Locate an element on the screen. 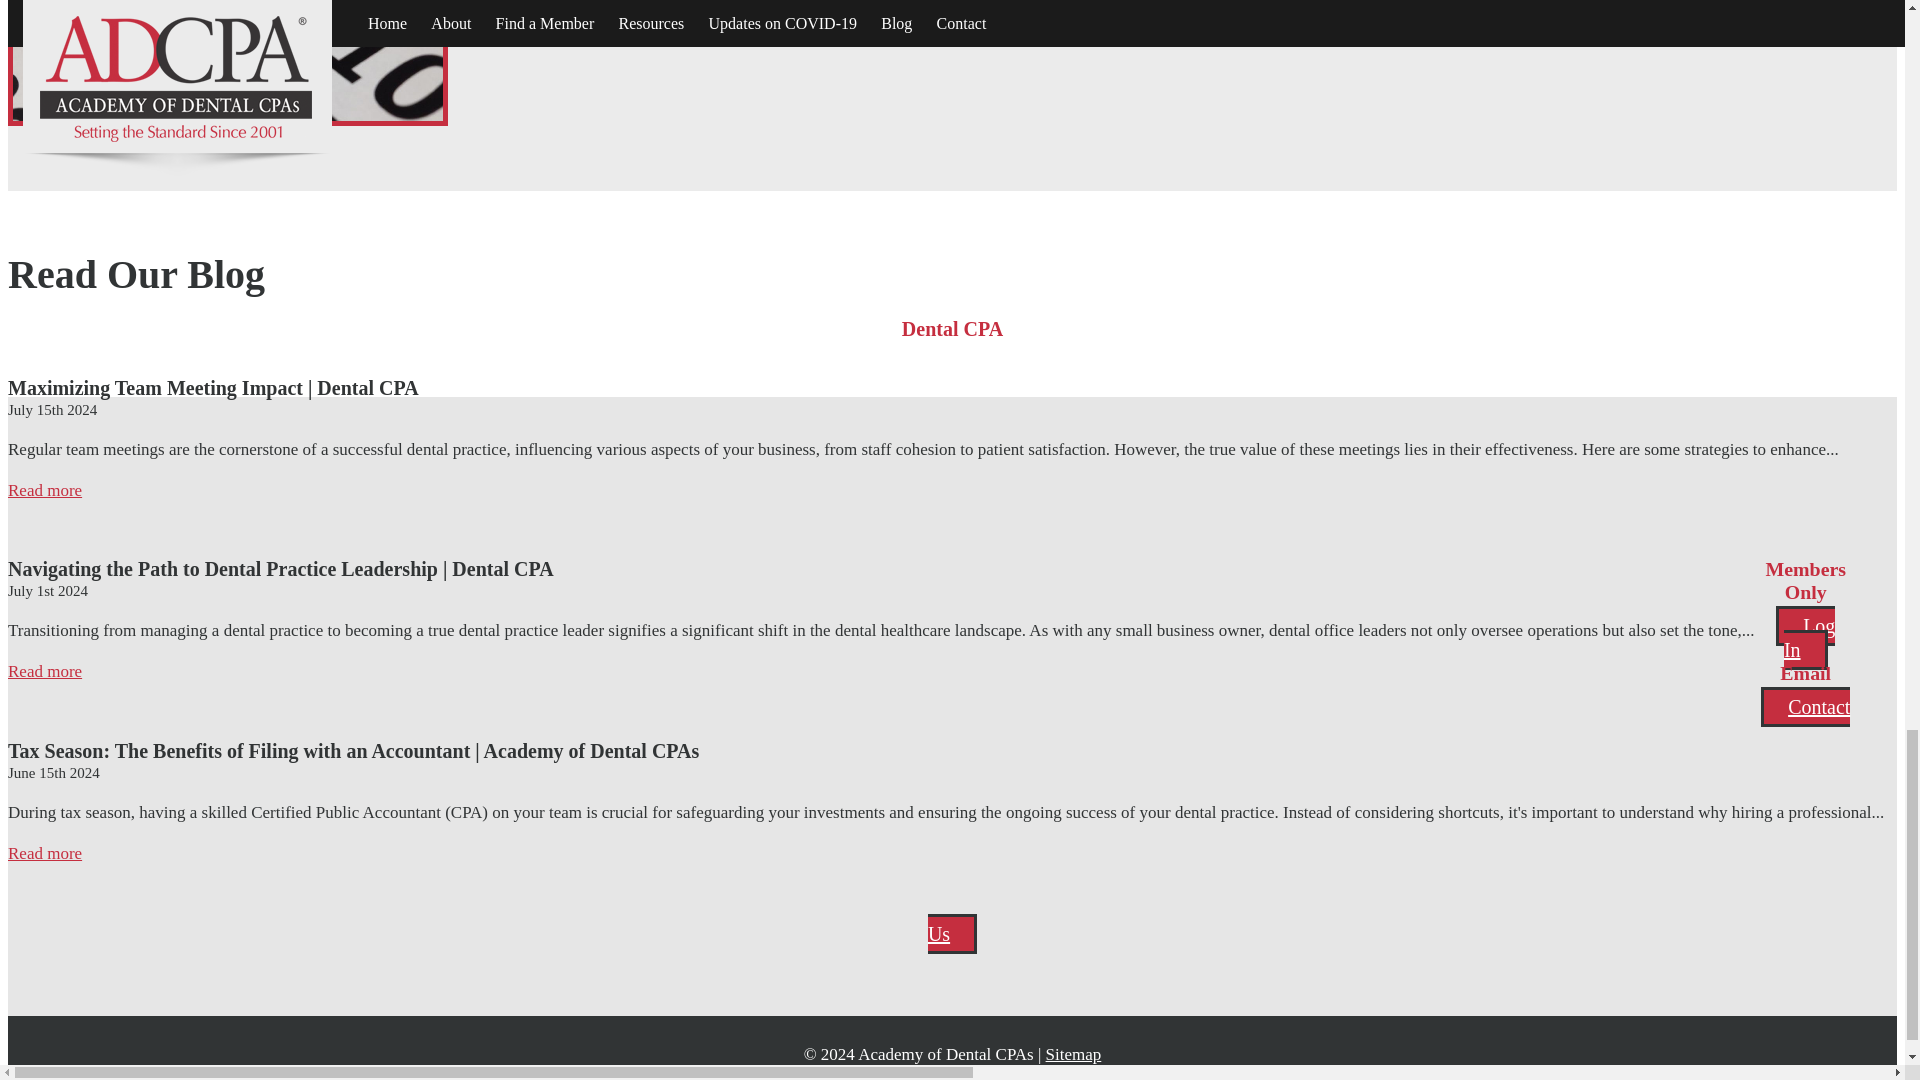 The image size is (1920, 1080). Read more is located at coordinates (44, 490).